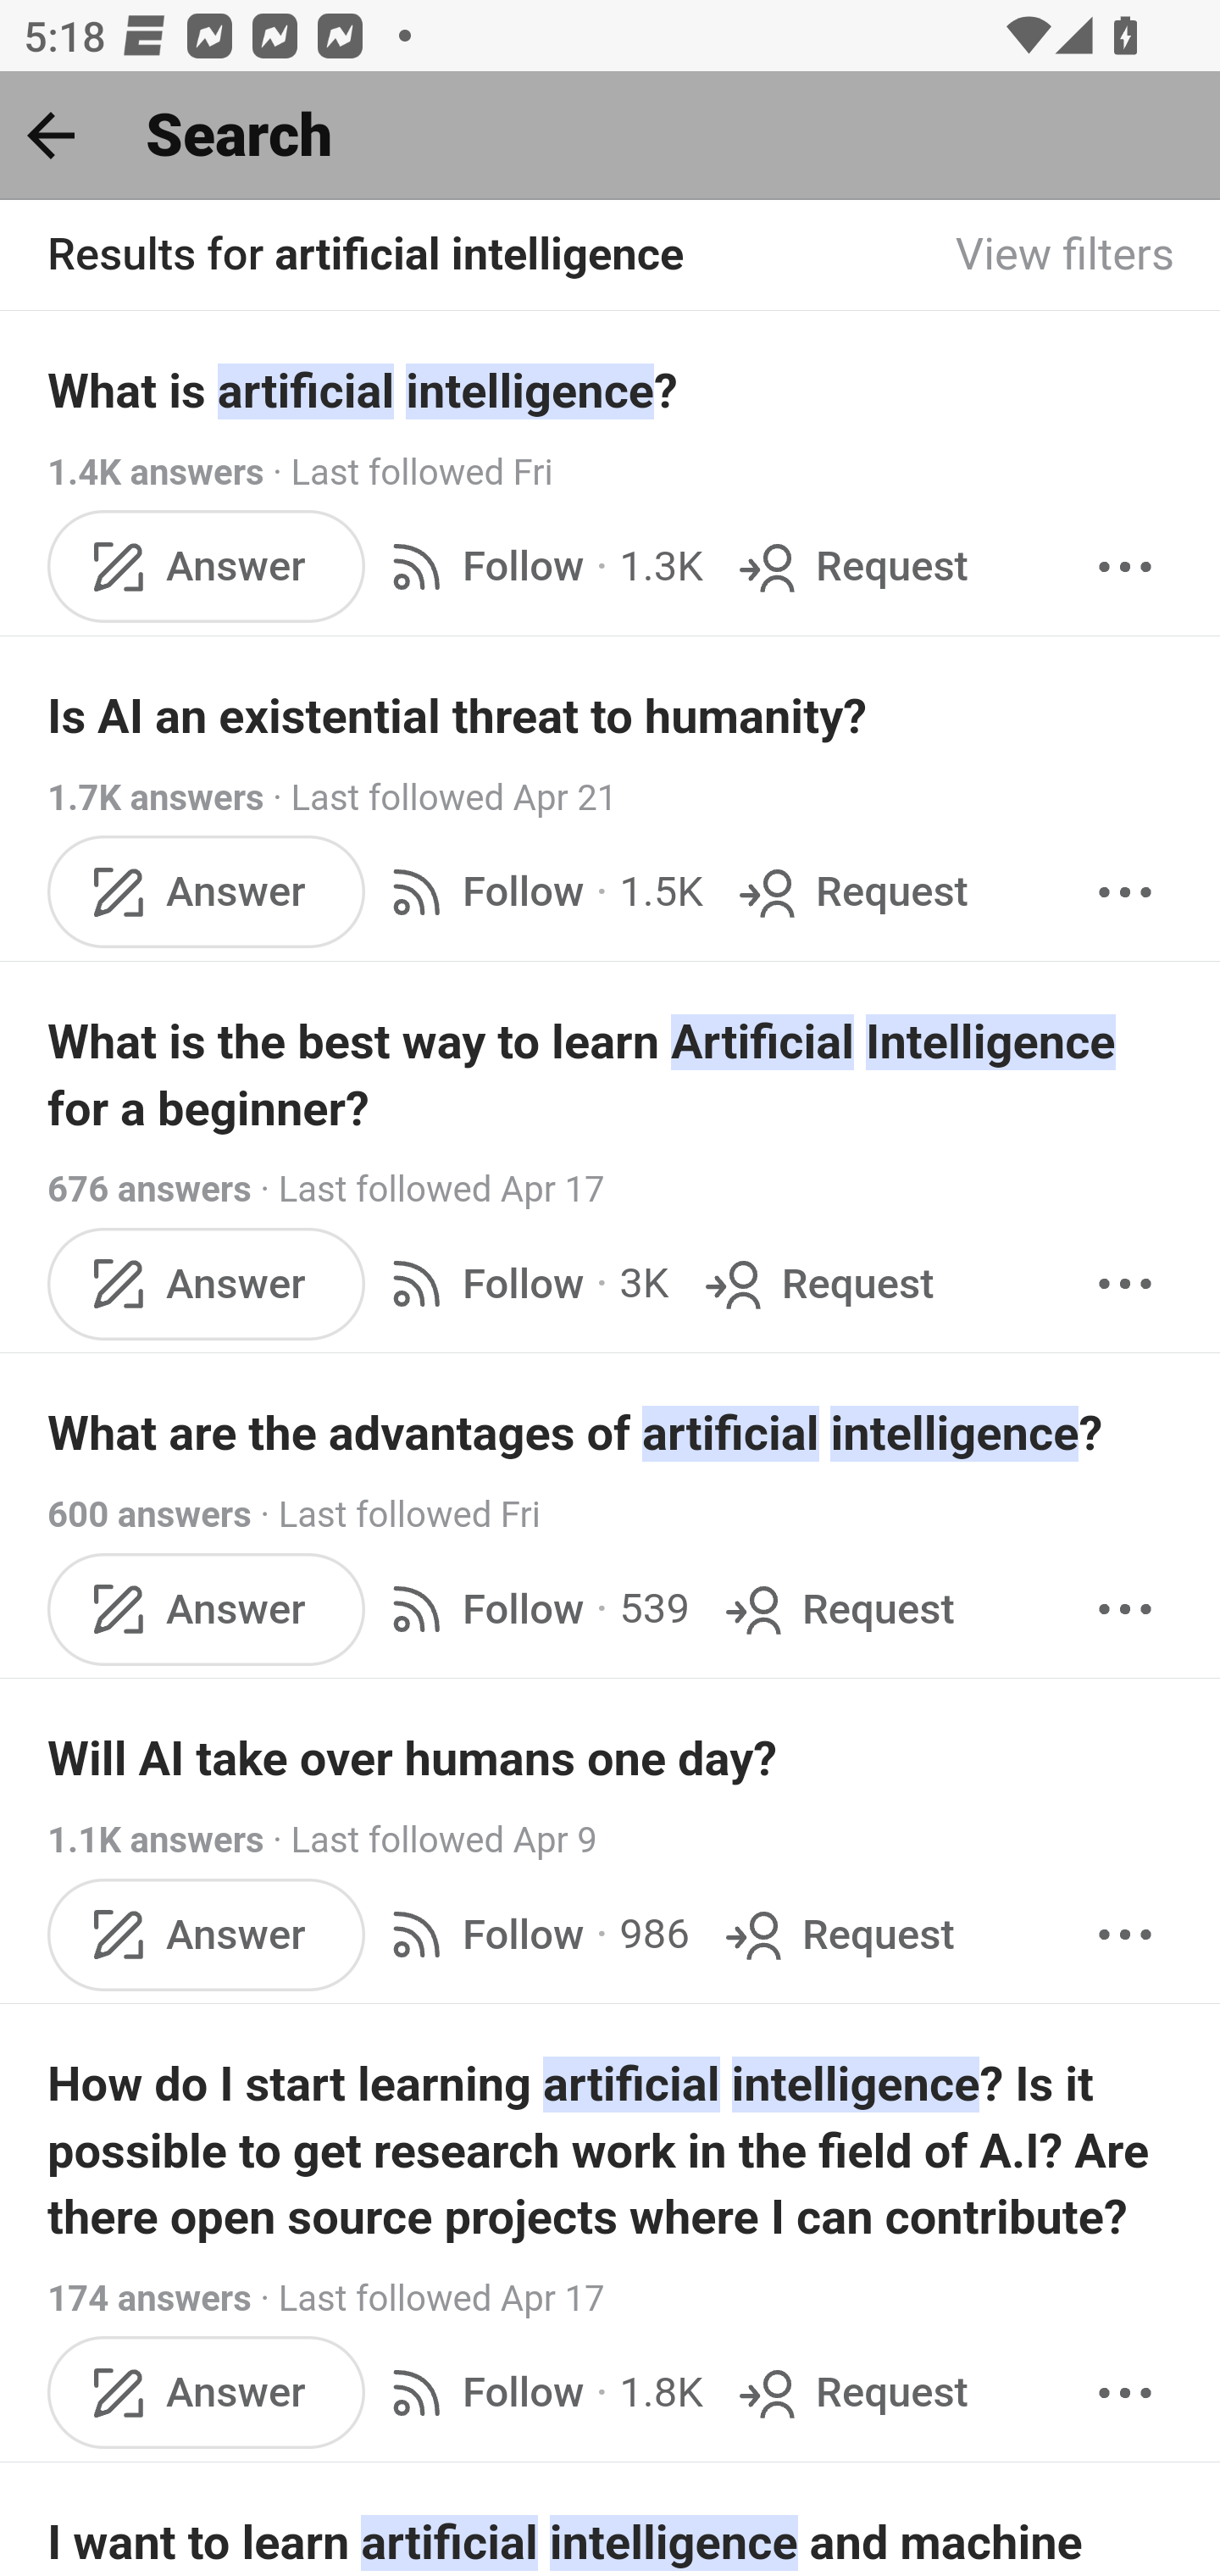  What do you see at coordinates (158, 1840) in the screenshot?
I see `1.1K answers 1.1K  answers` at bounding box center [158, 1840].